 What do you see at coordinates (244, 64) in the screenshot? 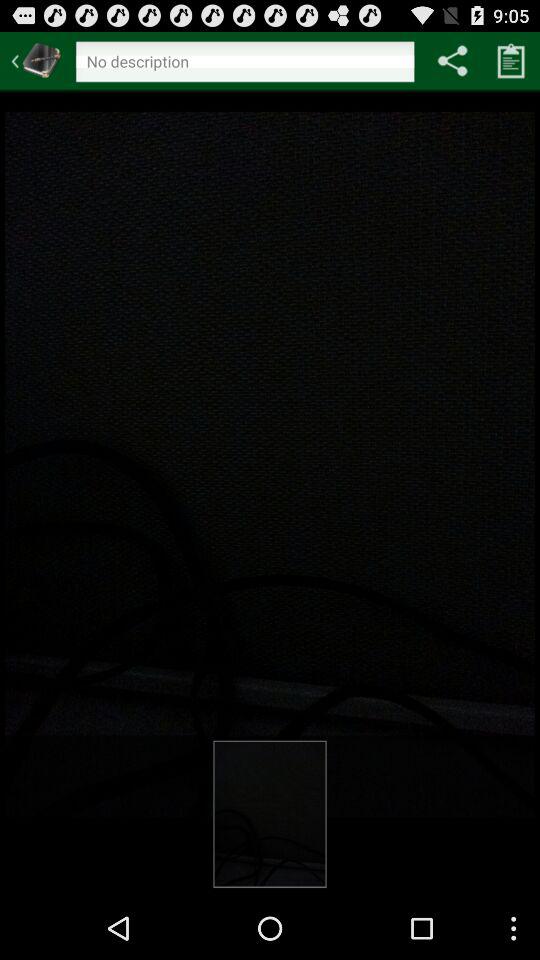
I see `text imput for search` at bounding box center [244, 64].